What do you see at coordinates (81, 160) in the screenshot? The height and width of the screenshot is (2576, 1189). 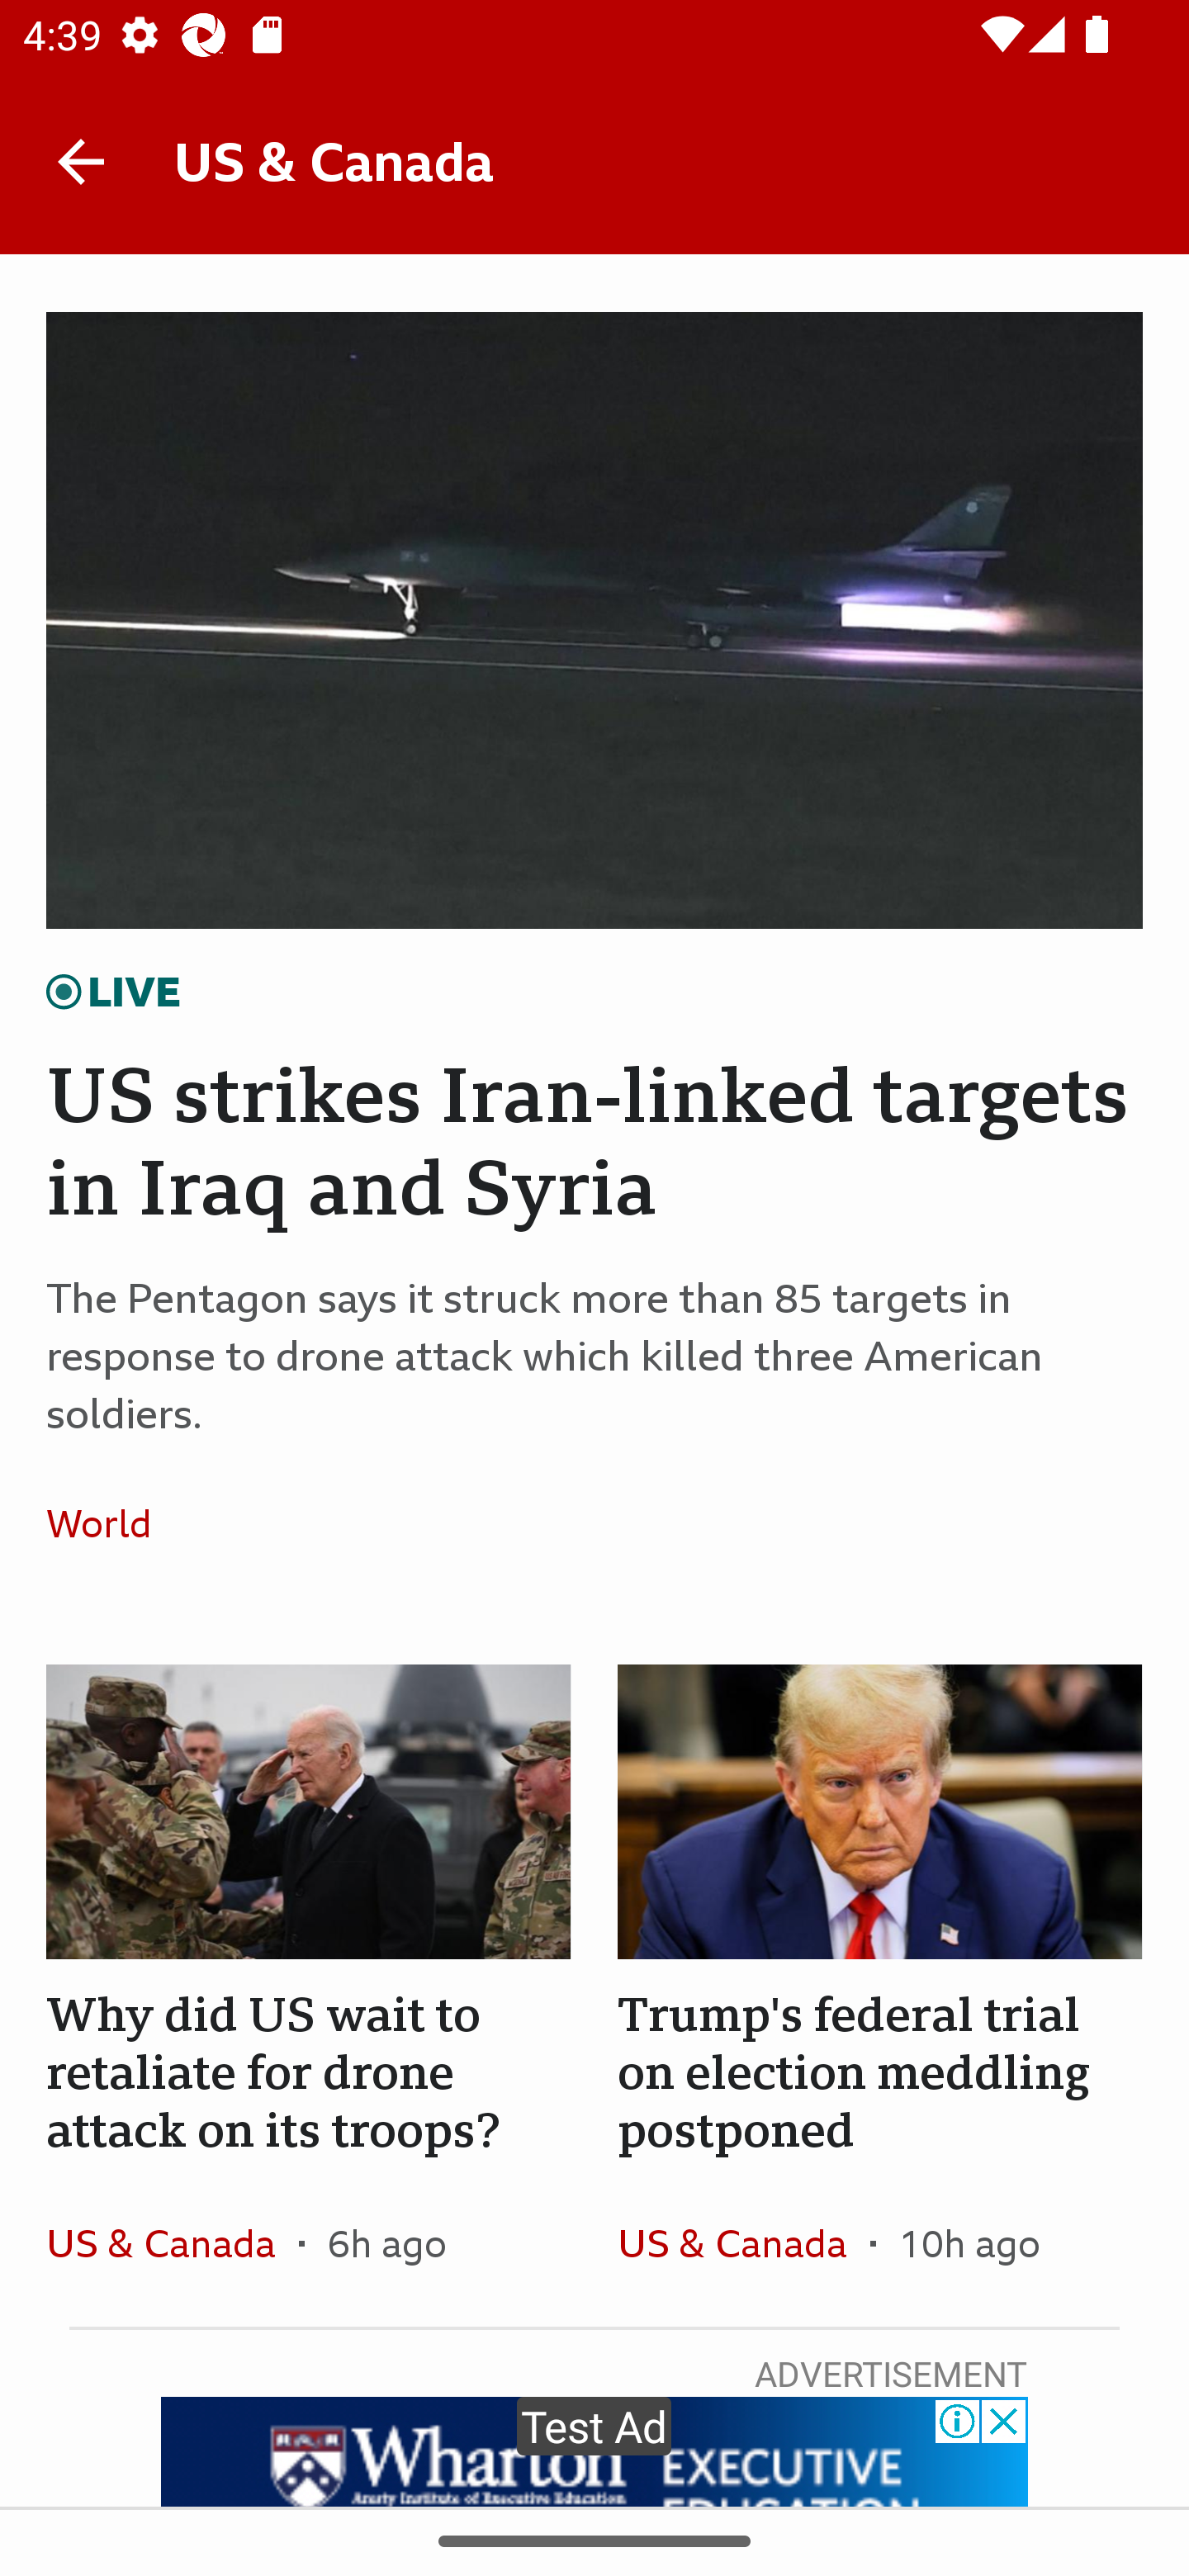 I see `Back` at bounding box center [81, 160].